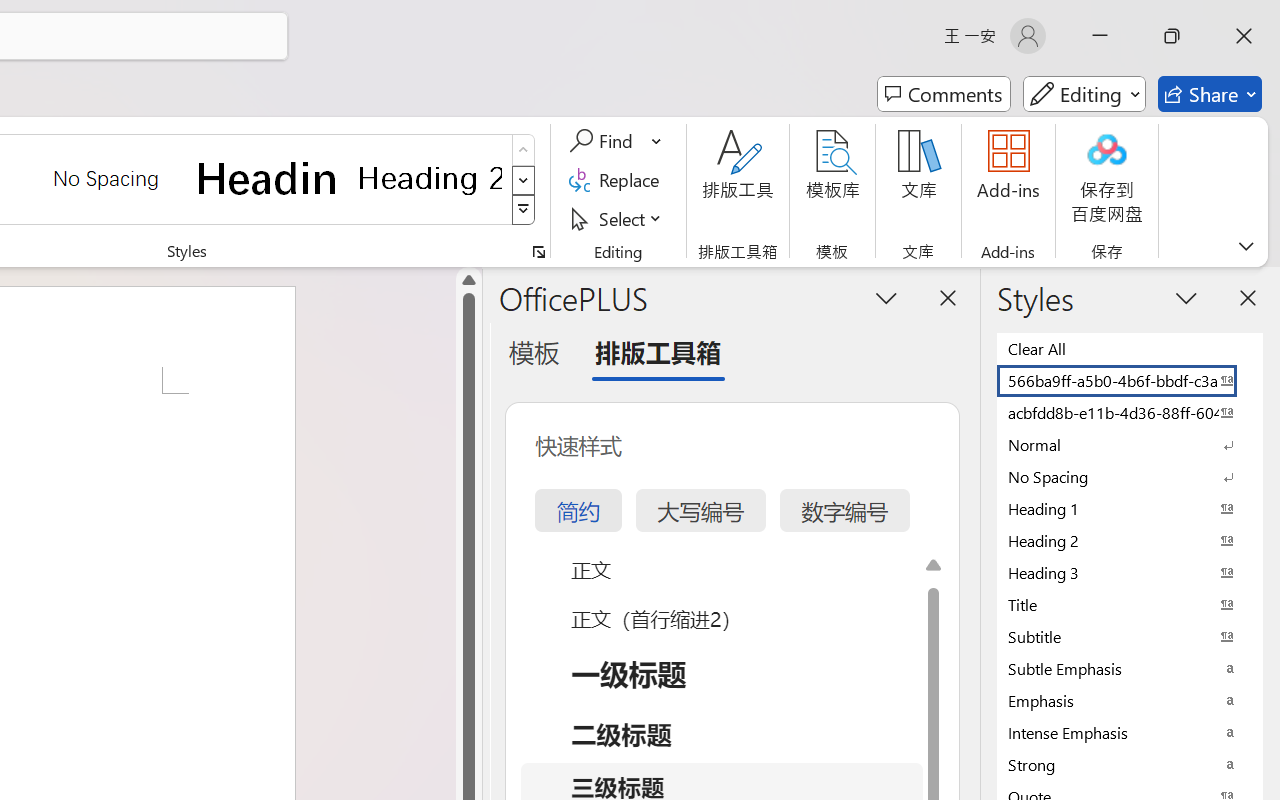 The image size is (1280, 800). What do you see at coordinates (524, 210) in the screenshot?
I see `Class: NetUIImage` at bounding box center [524, 210].